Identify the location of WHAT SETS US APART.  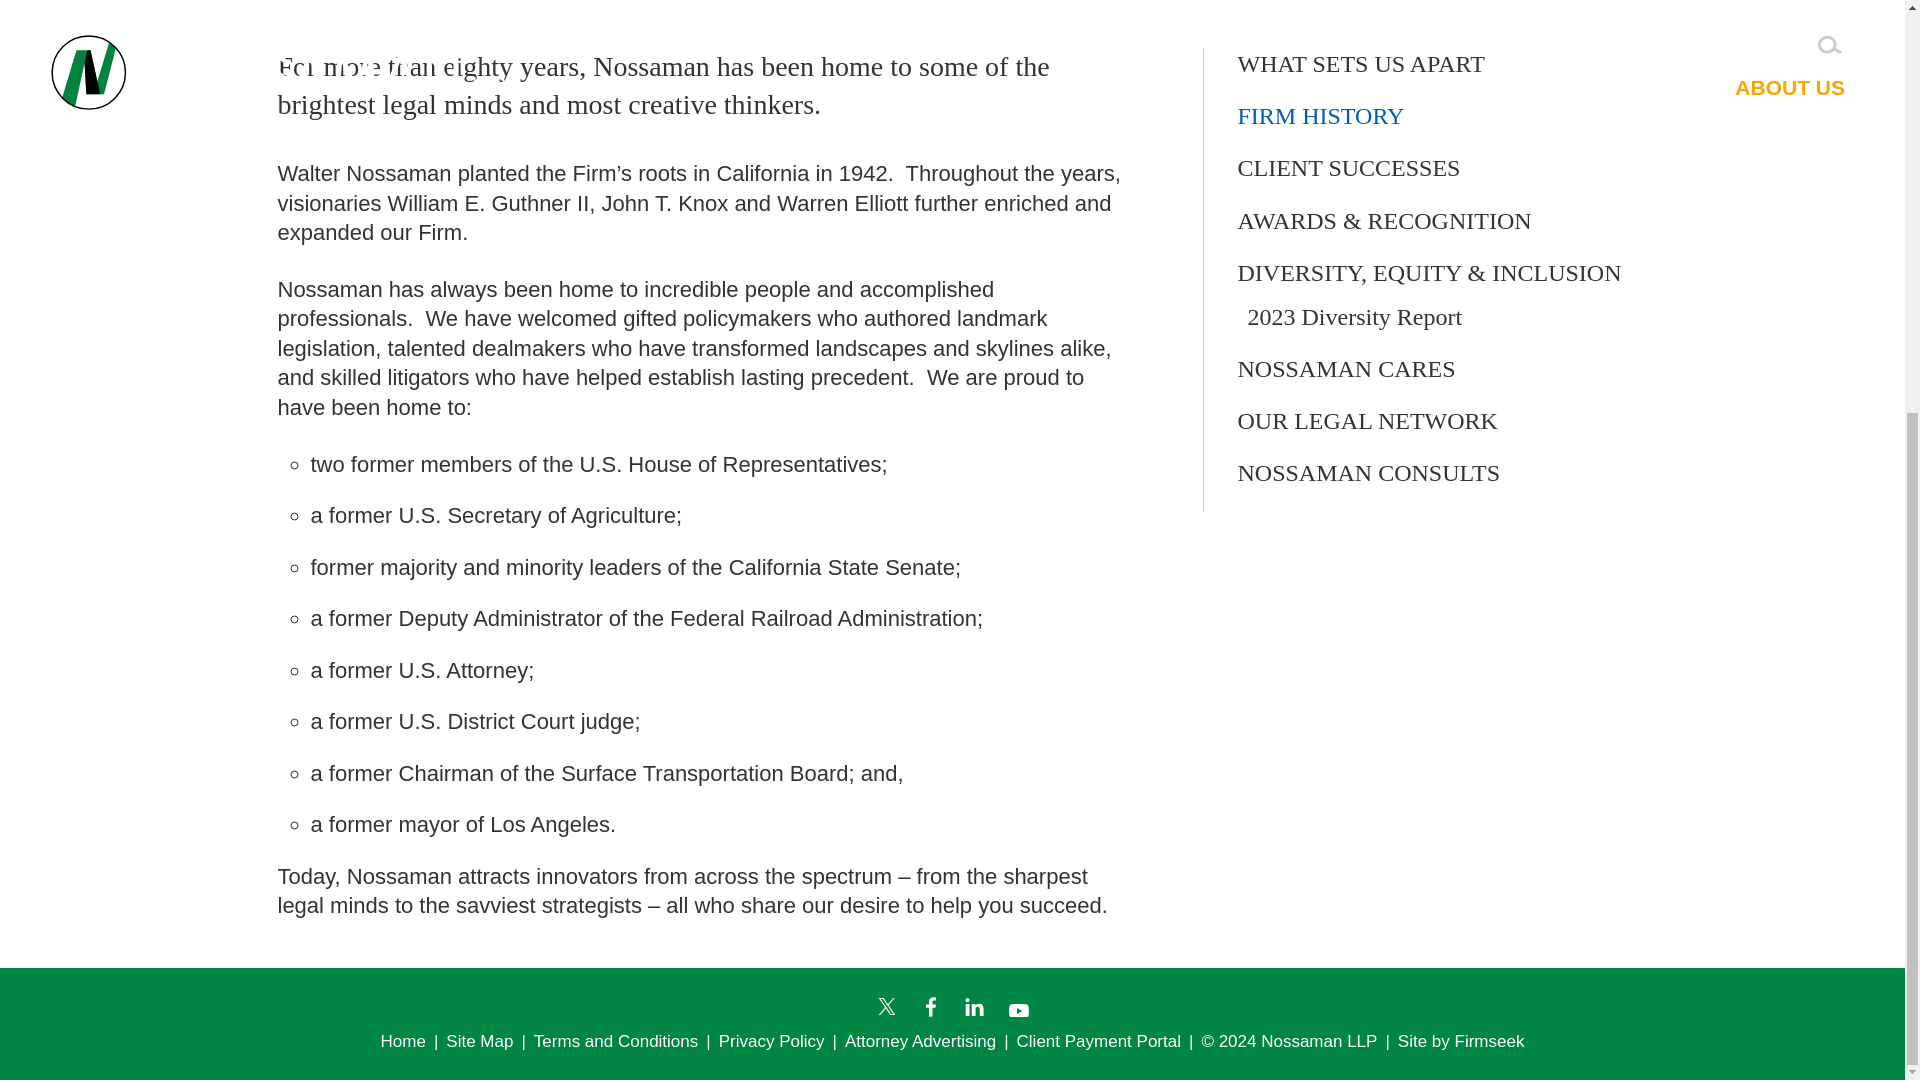
(1361, 63).